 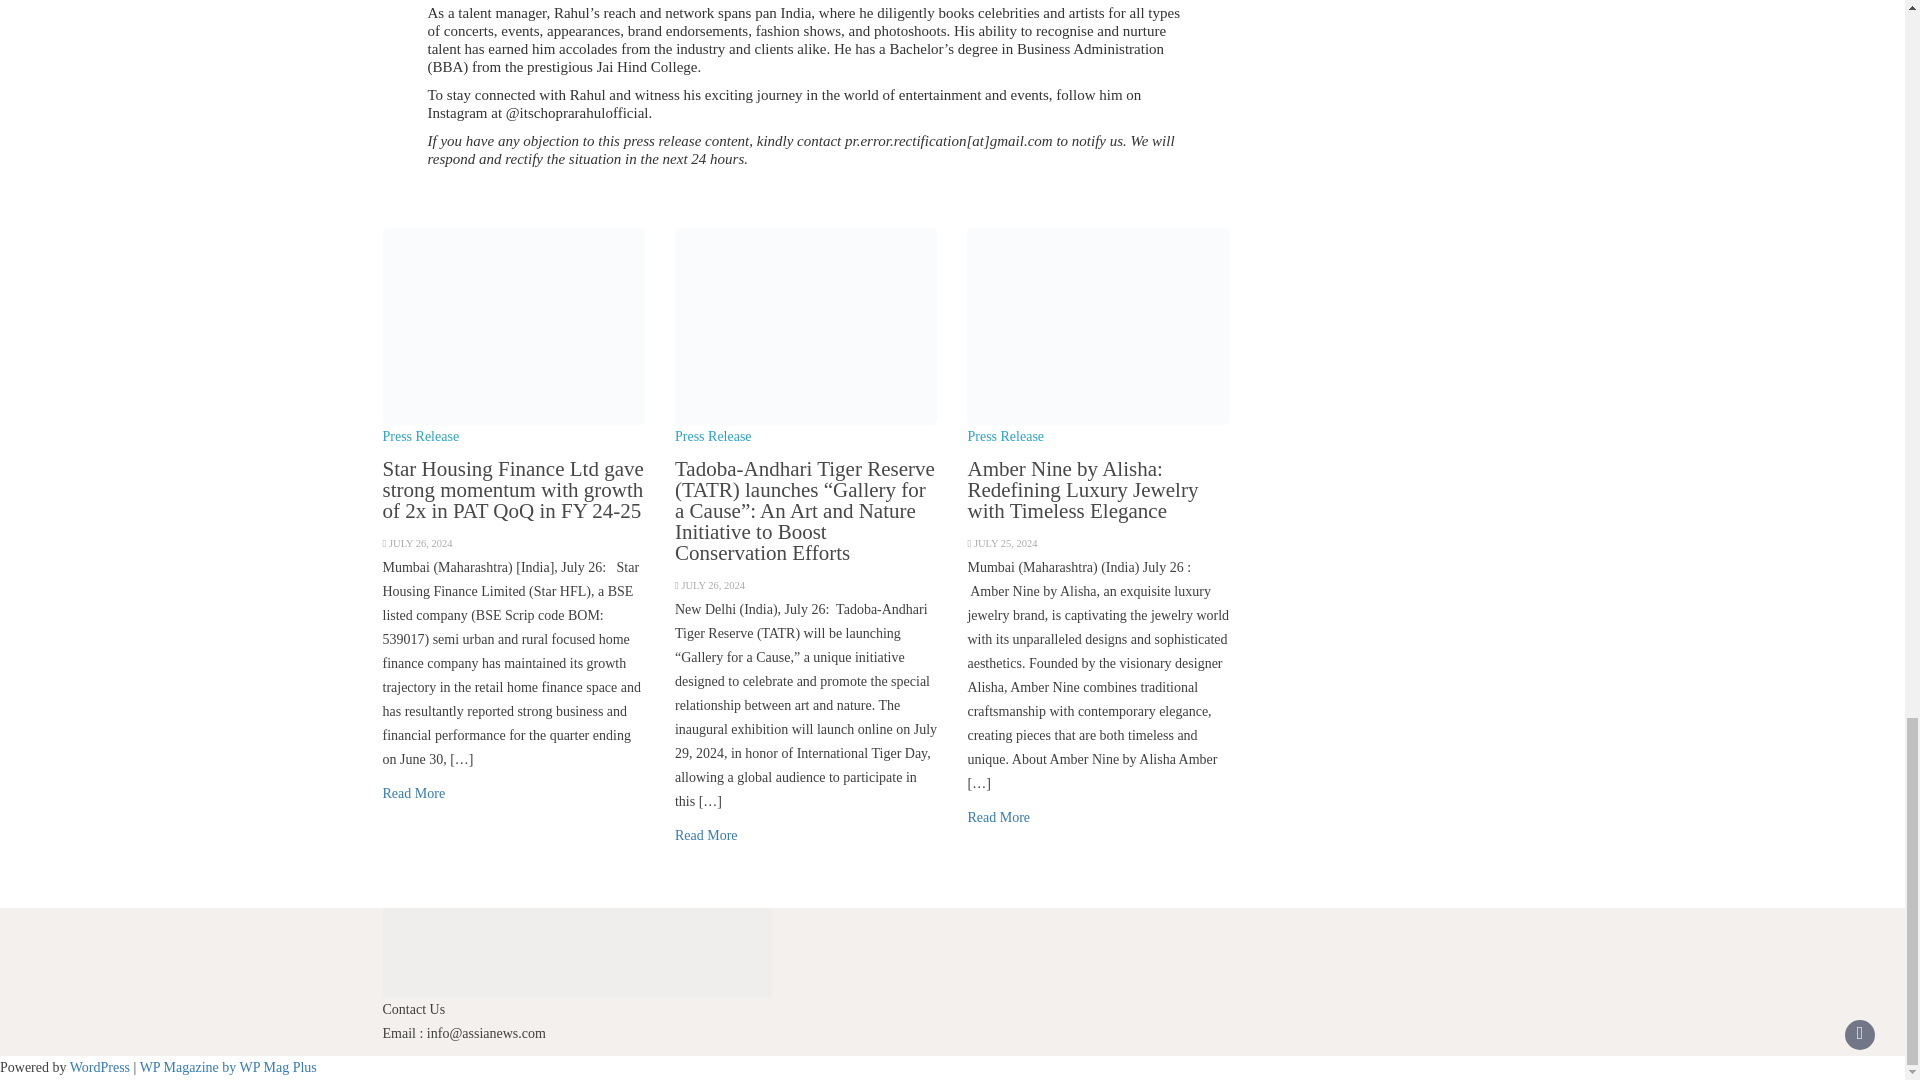 What do you see at coordinates (420, 436) in the screenshot?
I see `Press Release` at bounding box center [420, 436].